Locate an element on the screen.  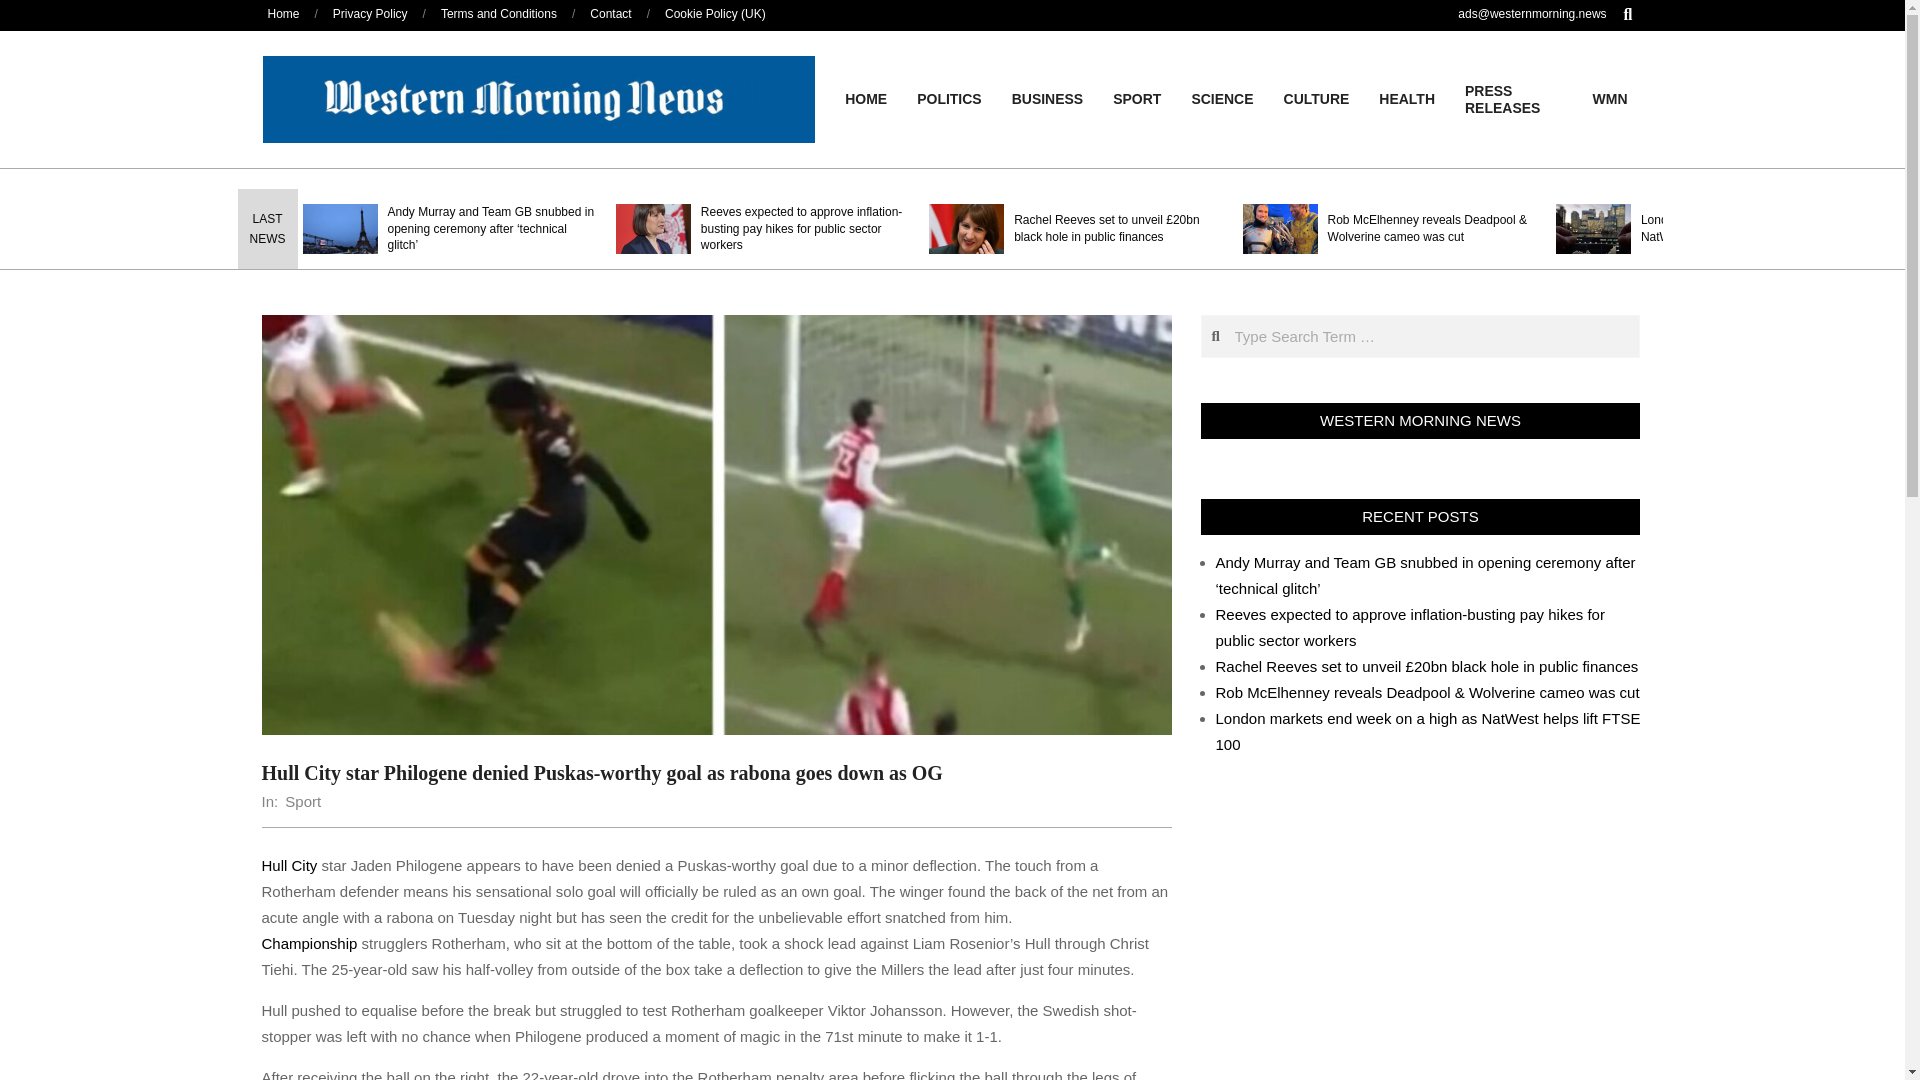
HEALTH is located at coordinates (1406, 98).